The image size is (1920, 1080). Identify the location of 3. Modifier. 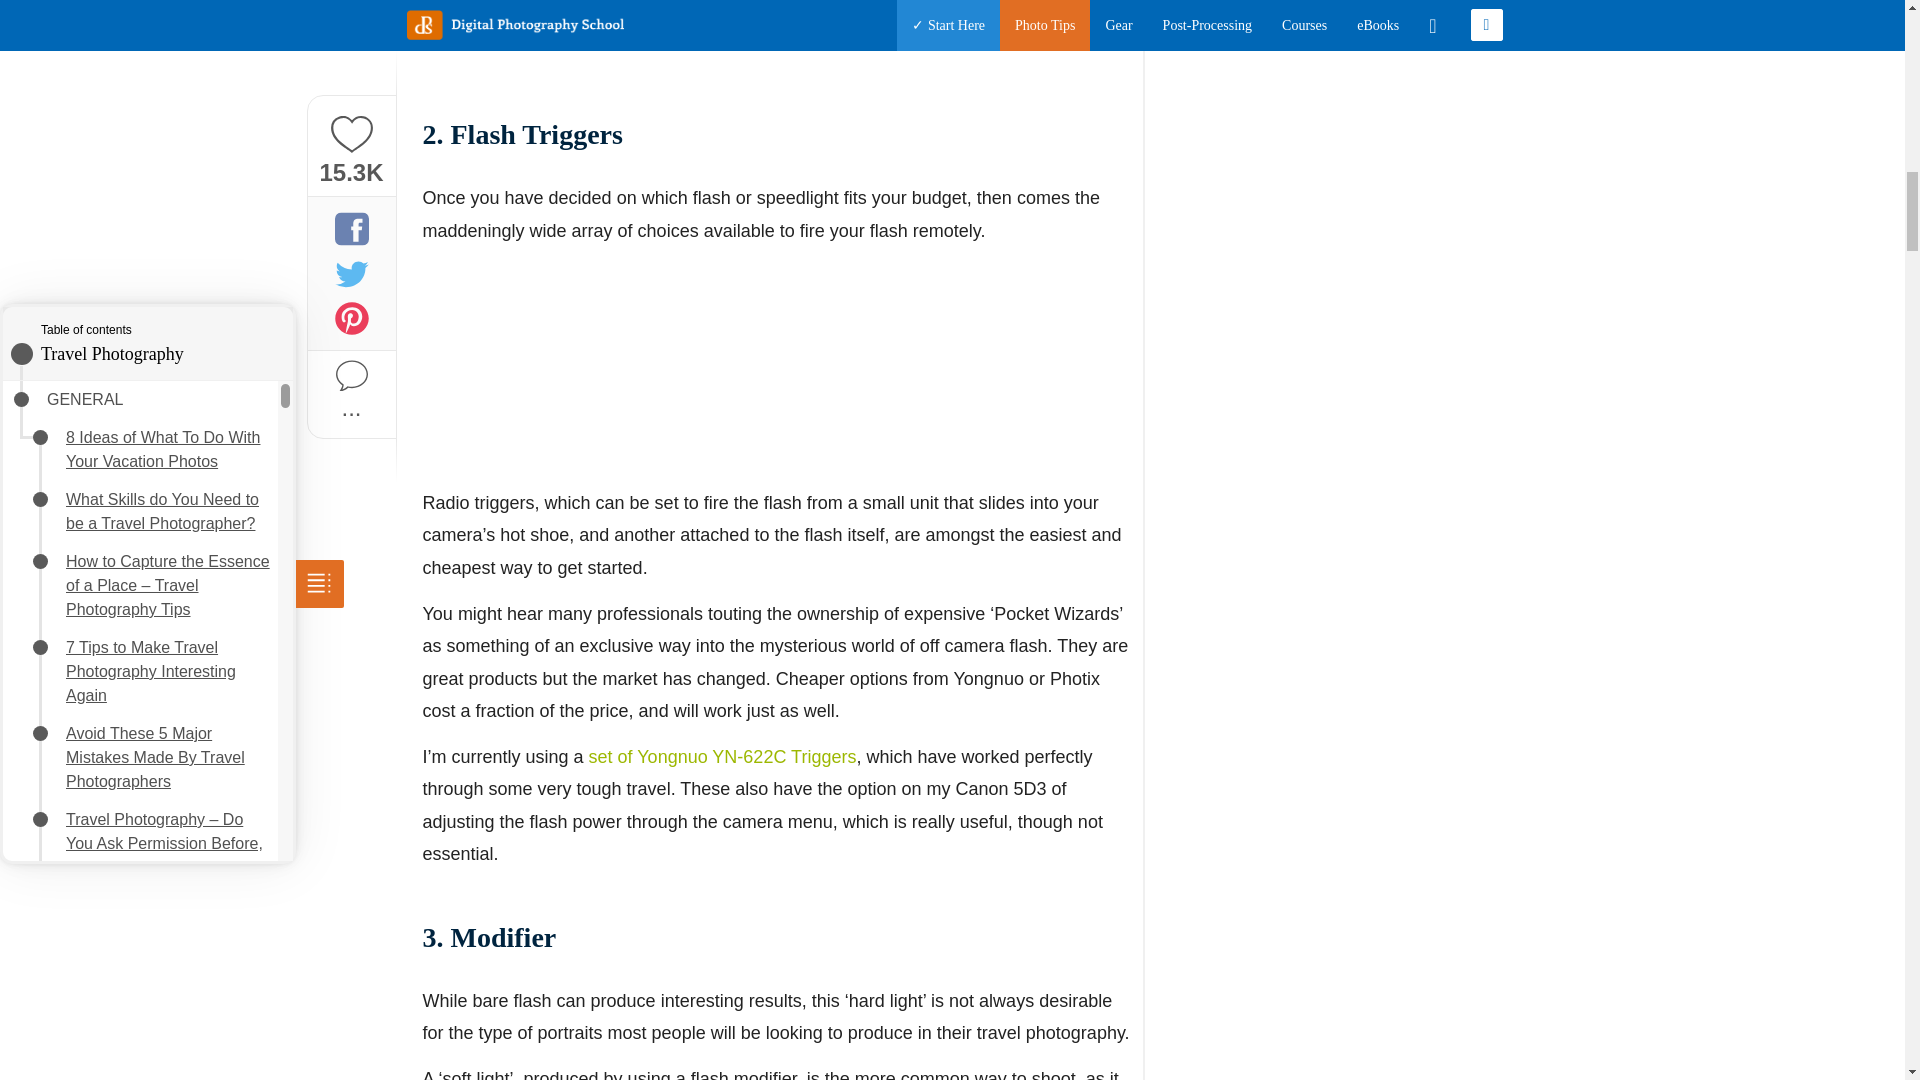
(122, 261).